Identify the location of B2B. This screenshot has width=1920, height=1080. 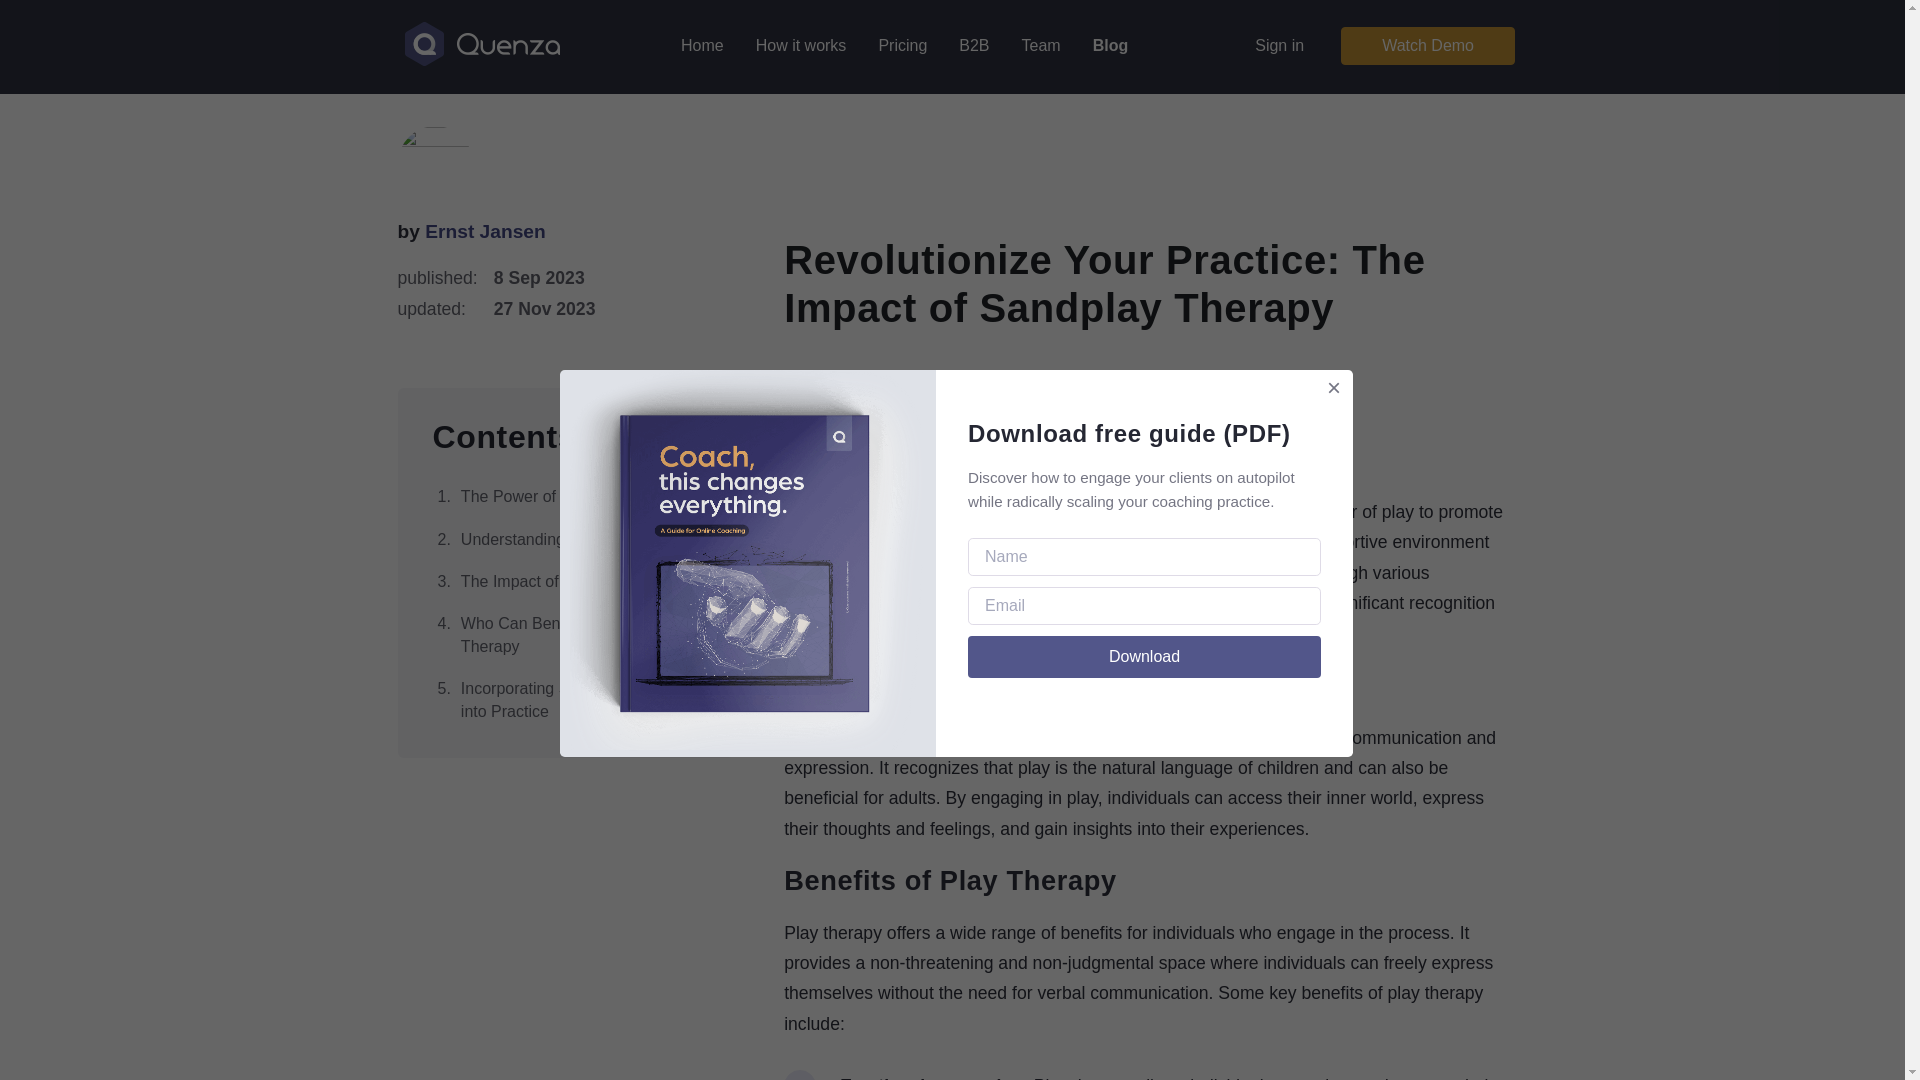
(973, 46).